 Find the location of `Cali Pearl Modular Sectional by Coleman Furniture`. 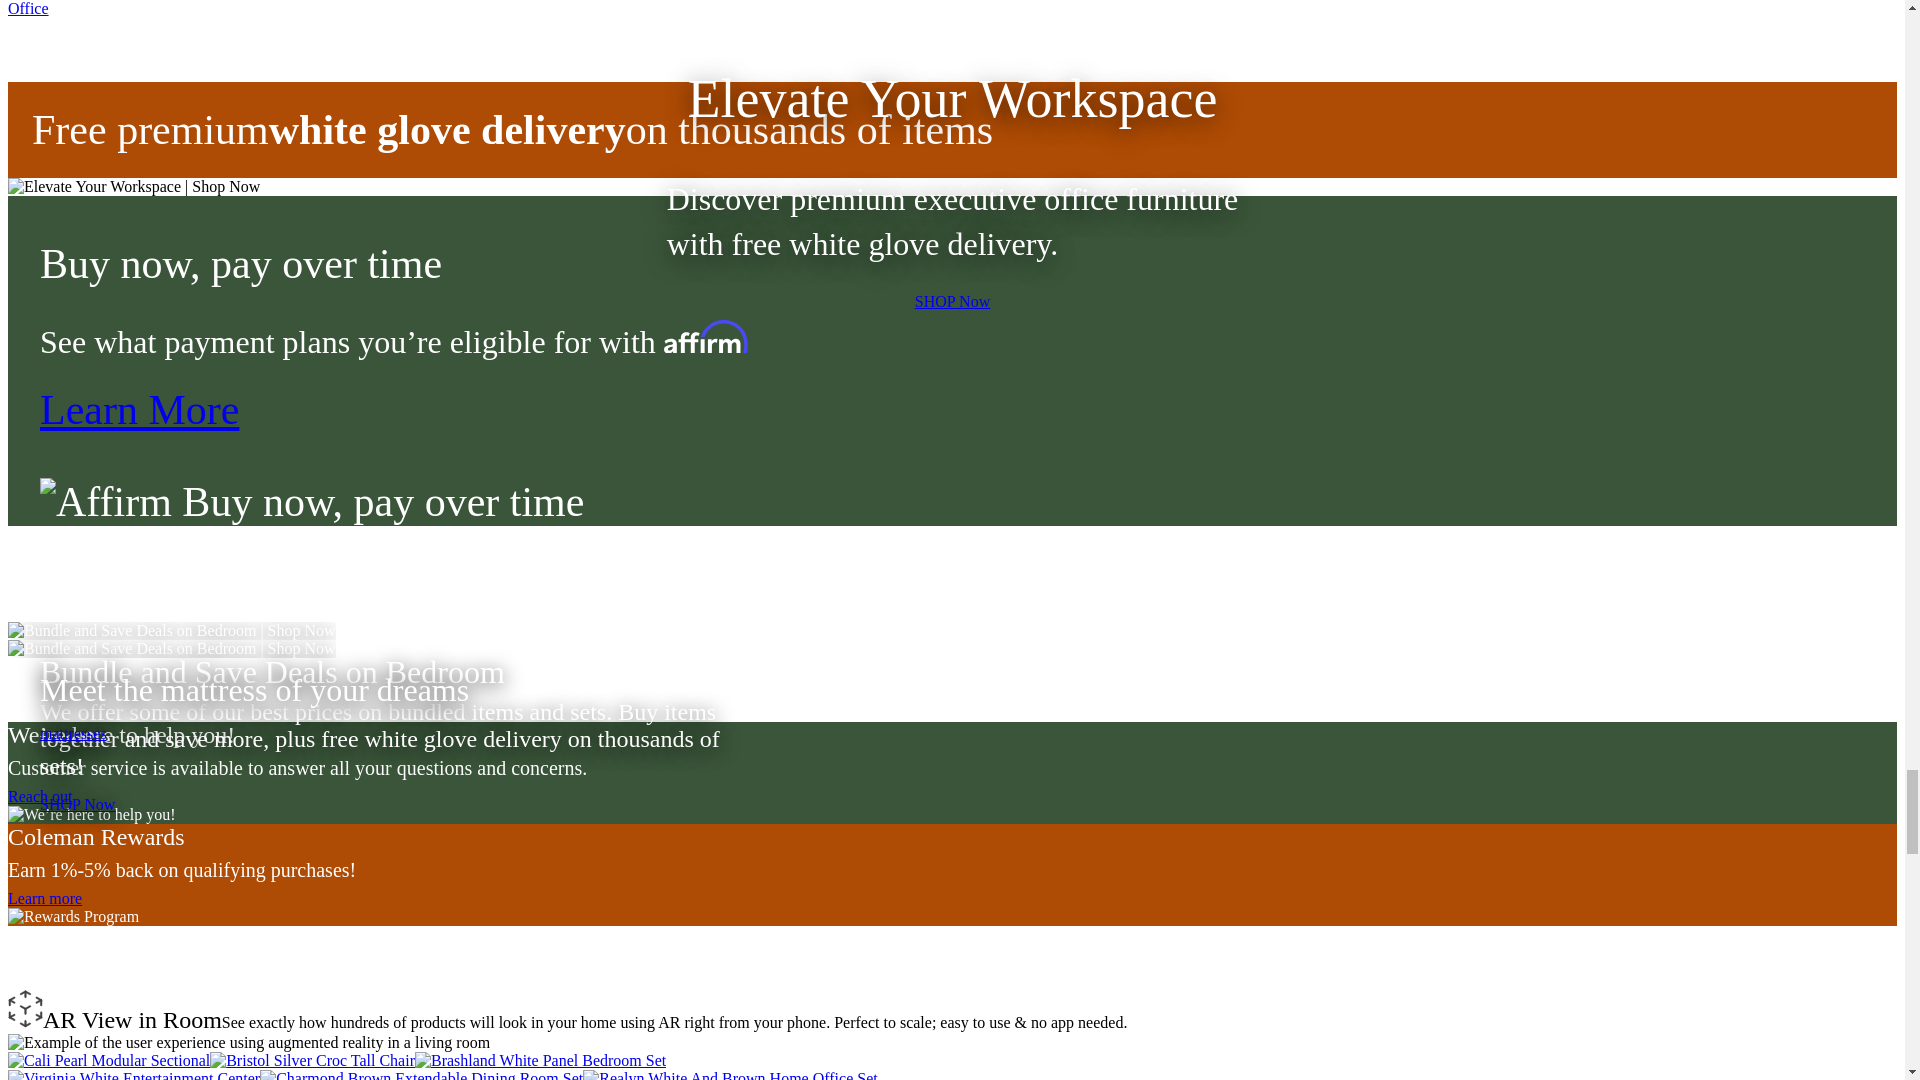

Cali Pearl Modular Sectional by Coleman Furniture is located at coordinates (108, 1060).